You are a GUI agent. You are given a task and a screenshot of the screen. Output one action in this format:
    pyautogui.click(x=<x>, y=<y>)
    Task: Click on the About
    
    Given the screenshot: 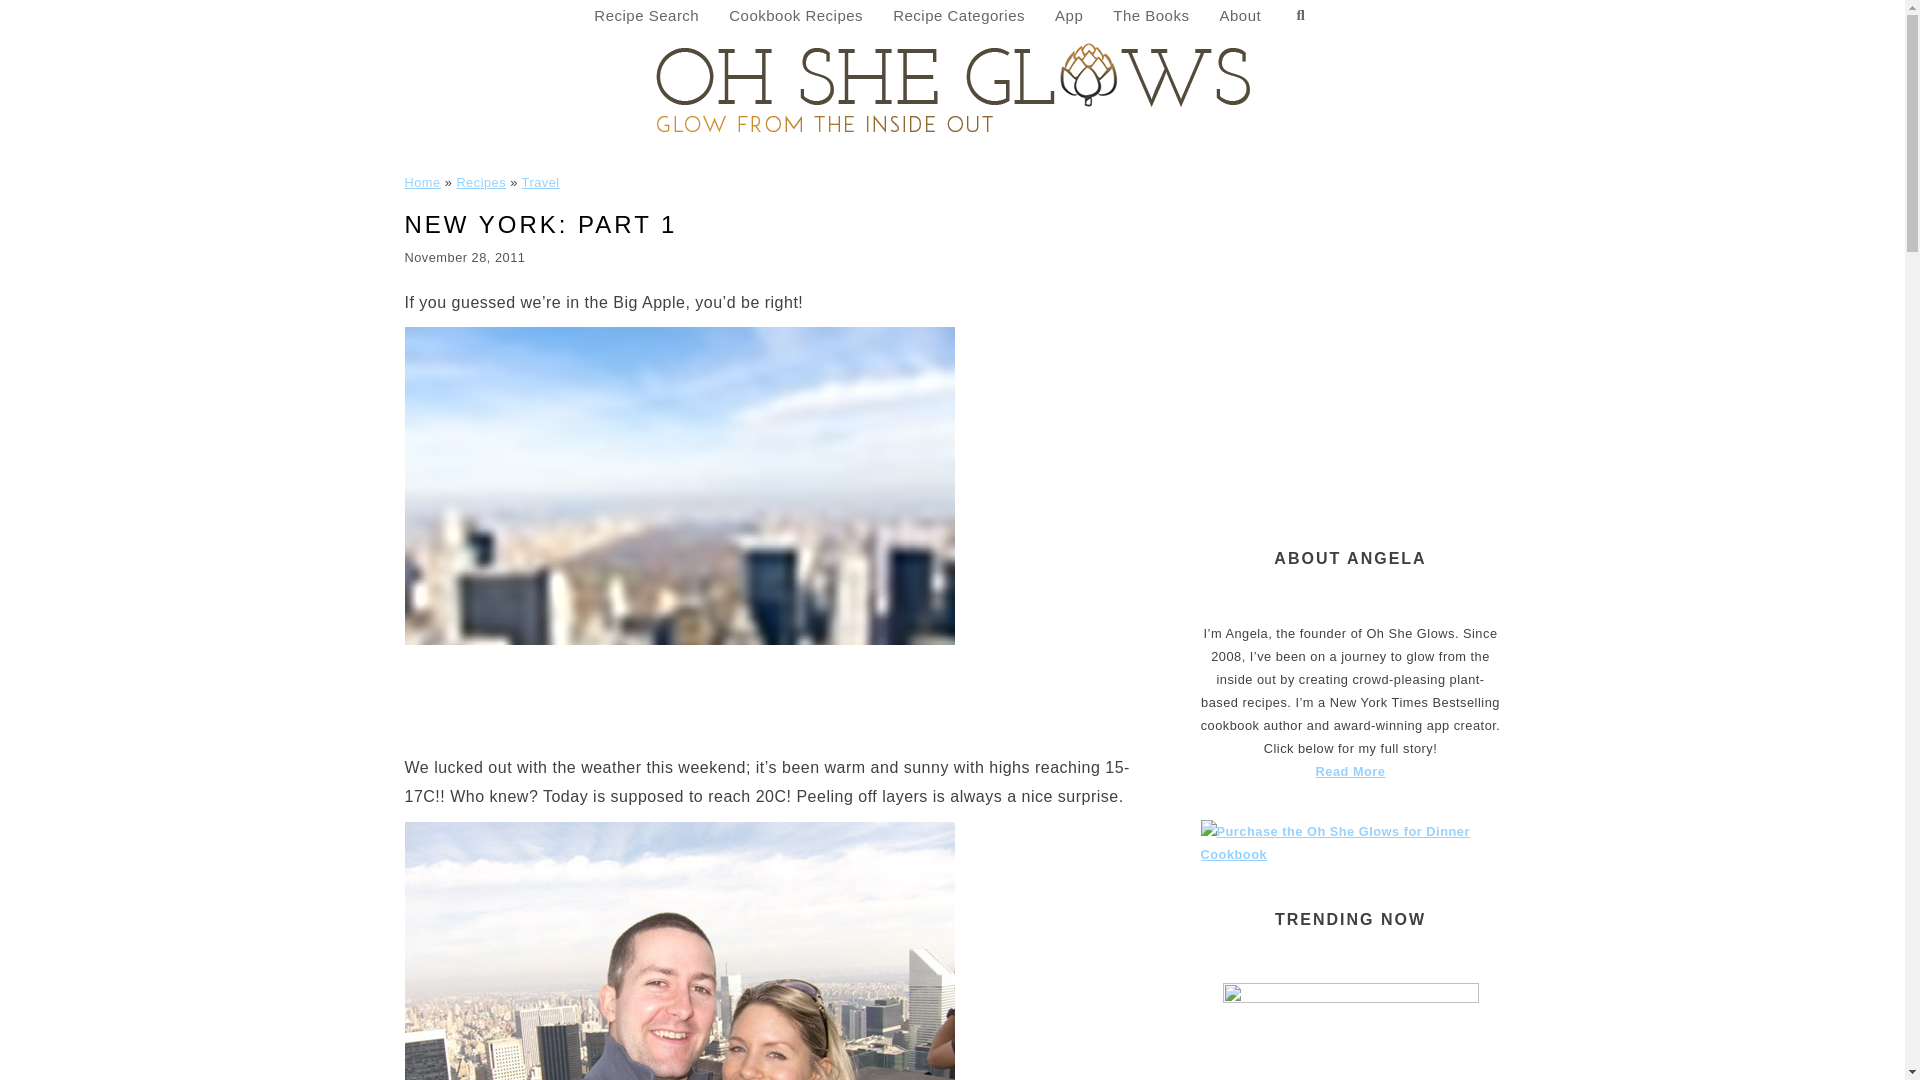 What is the action you would take?
    pyautogui.click(x=1240, y=16)
    